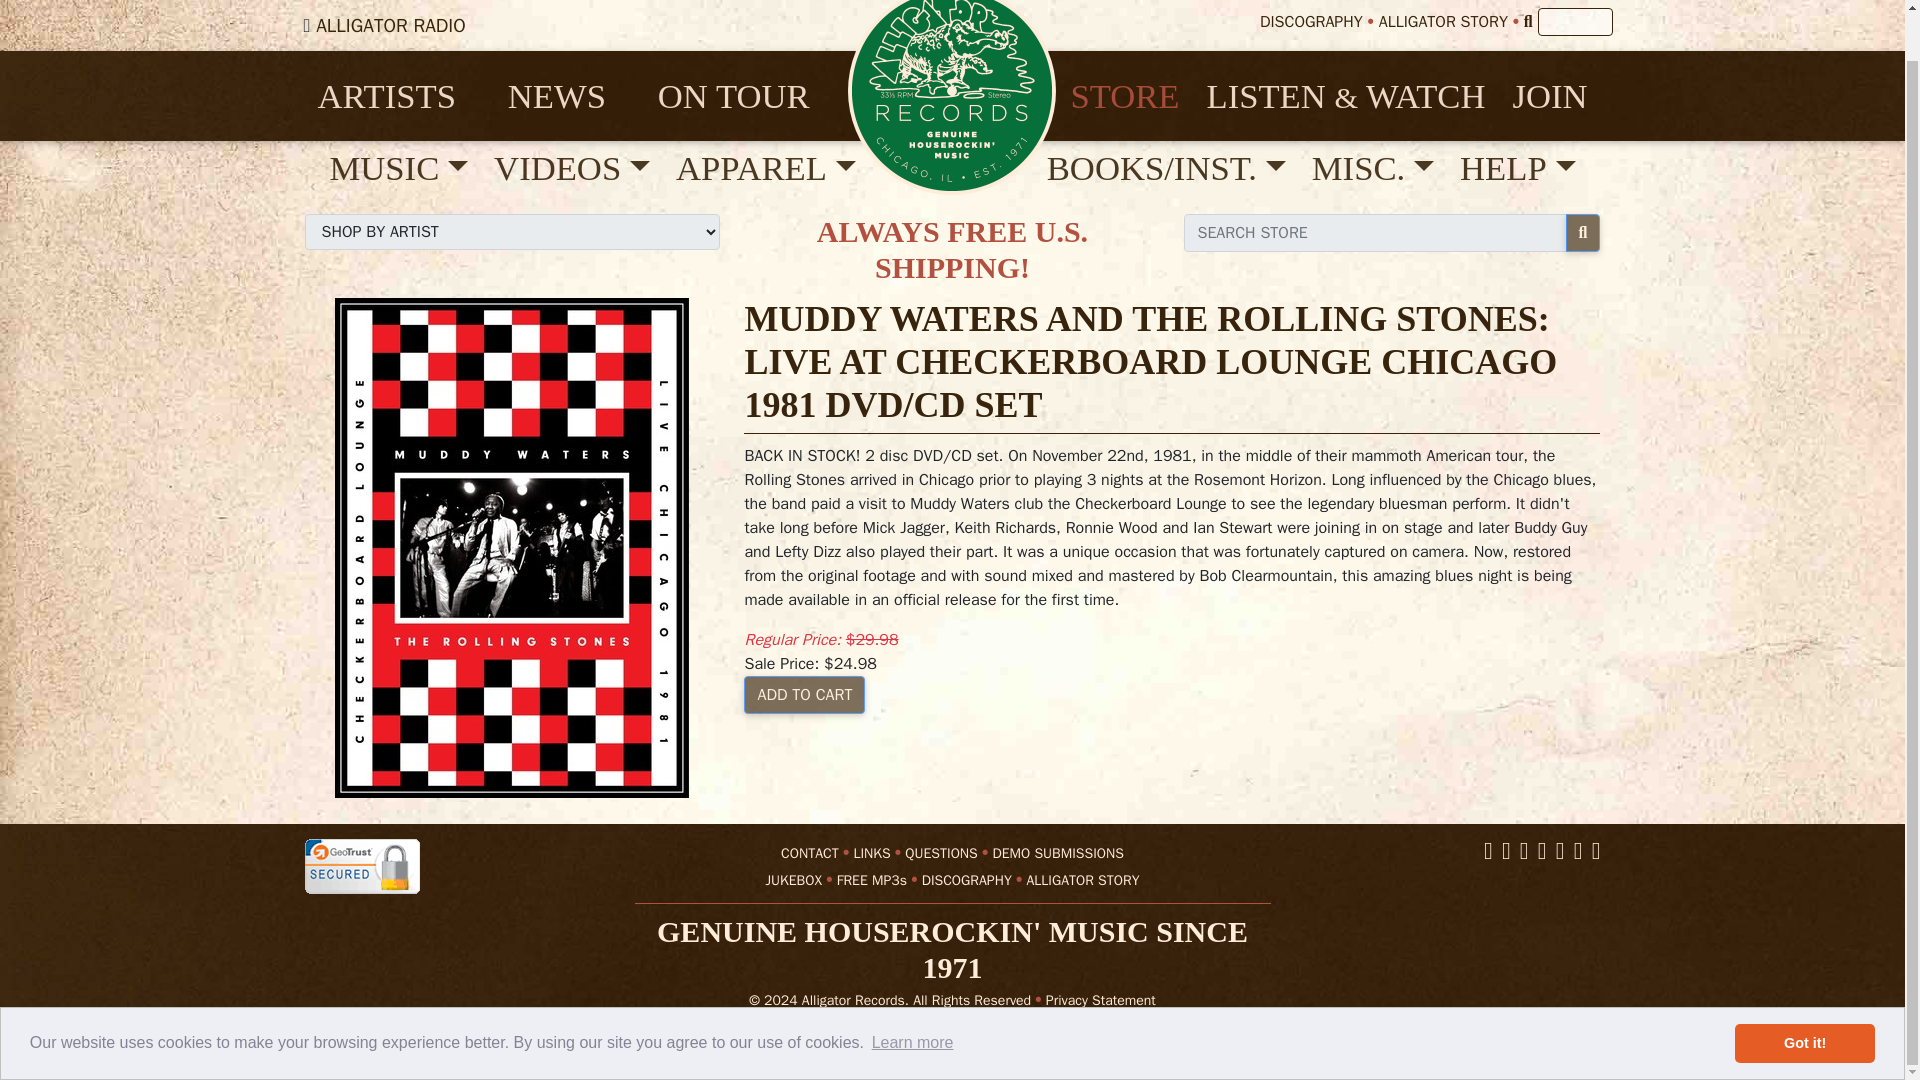 The width and height of the screenshot is (1920, 1080). I want to click on ARTISTS, so click(399, 95).